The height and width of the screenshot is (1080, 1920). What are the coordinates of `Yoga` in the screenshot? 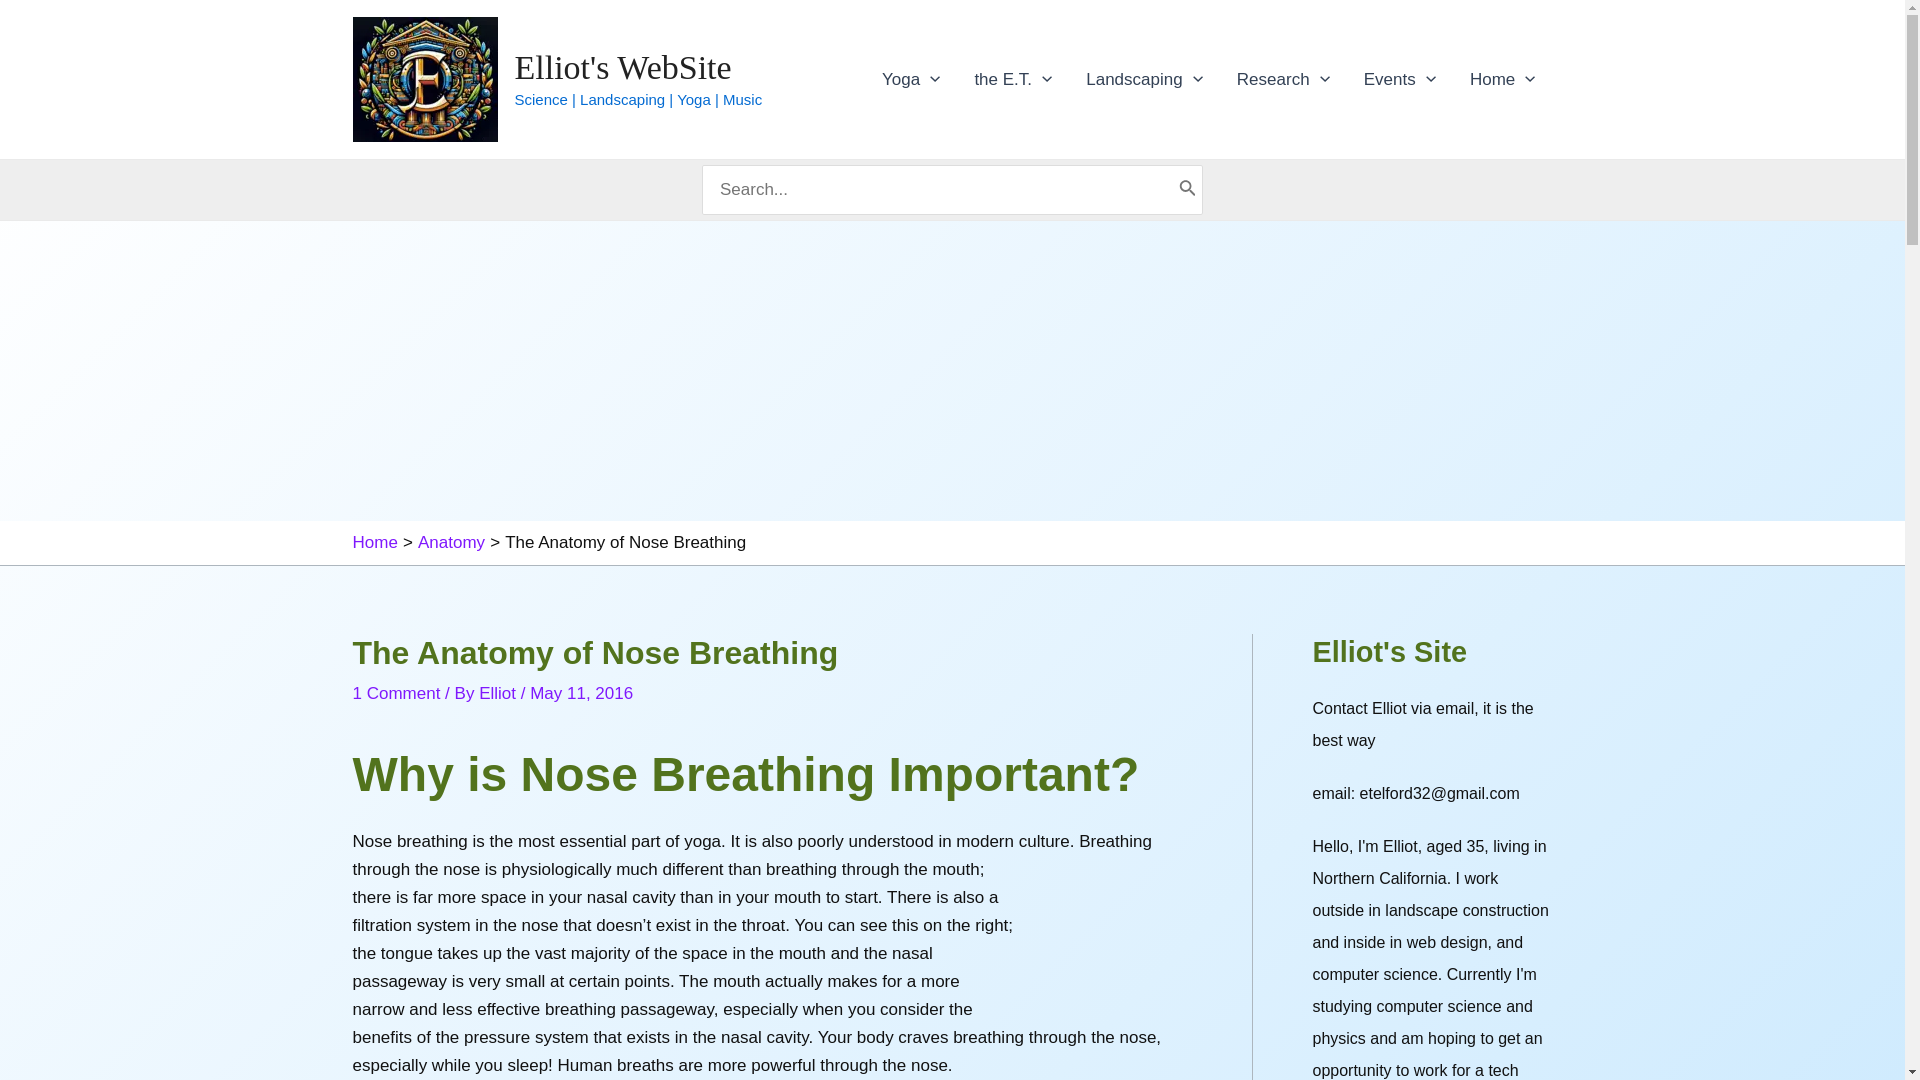 It's located at (910, 78).